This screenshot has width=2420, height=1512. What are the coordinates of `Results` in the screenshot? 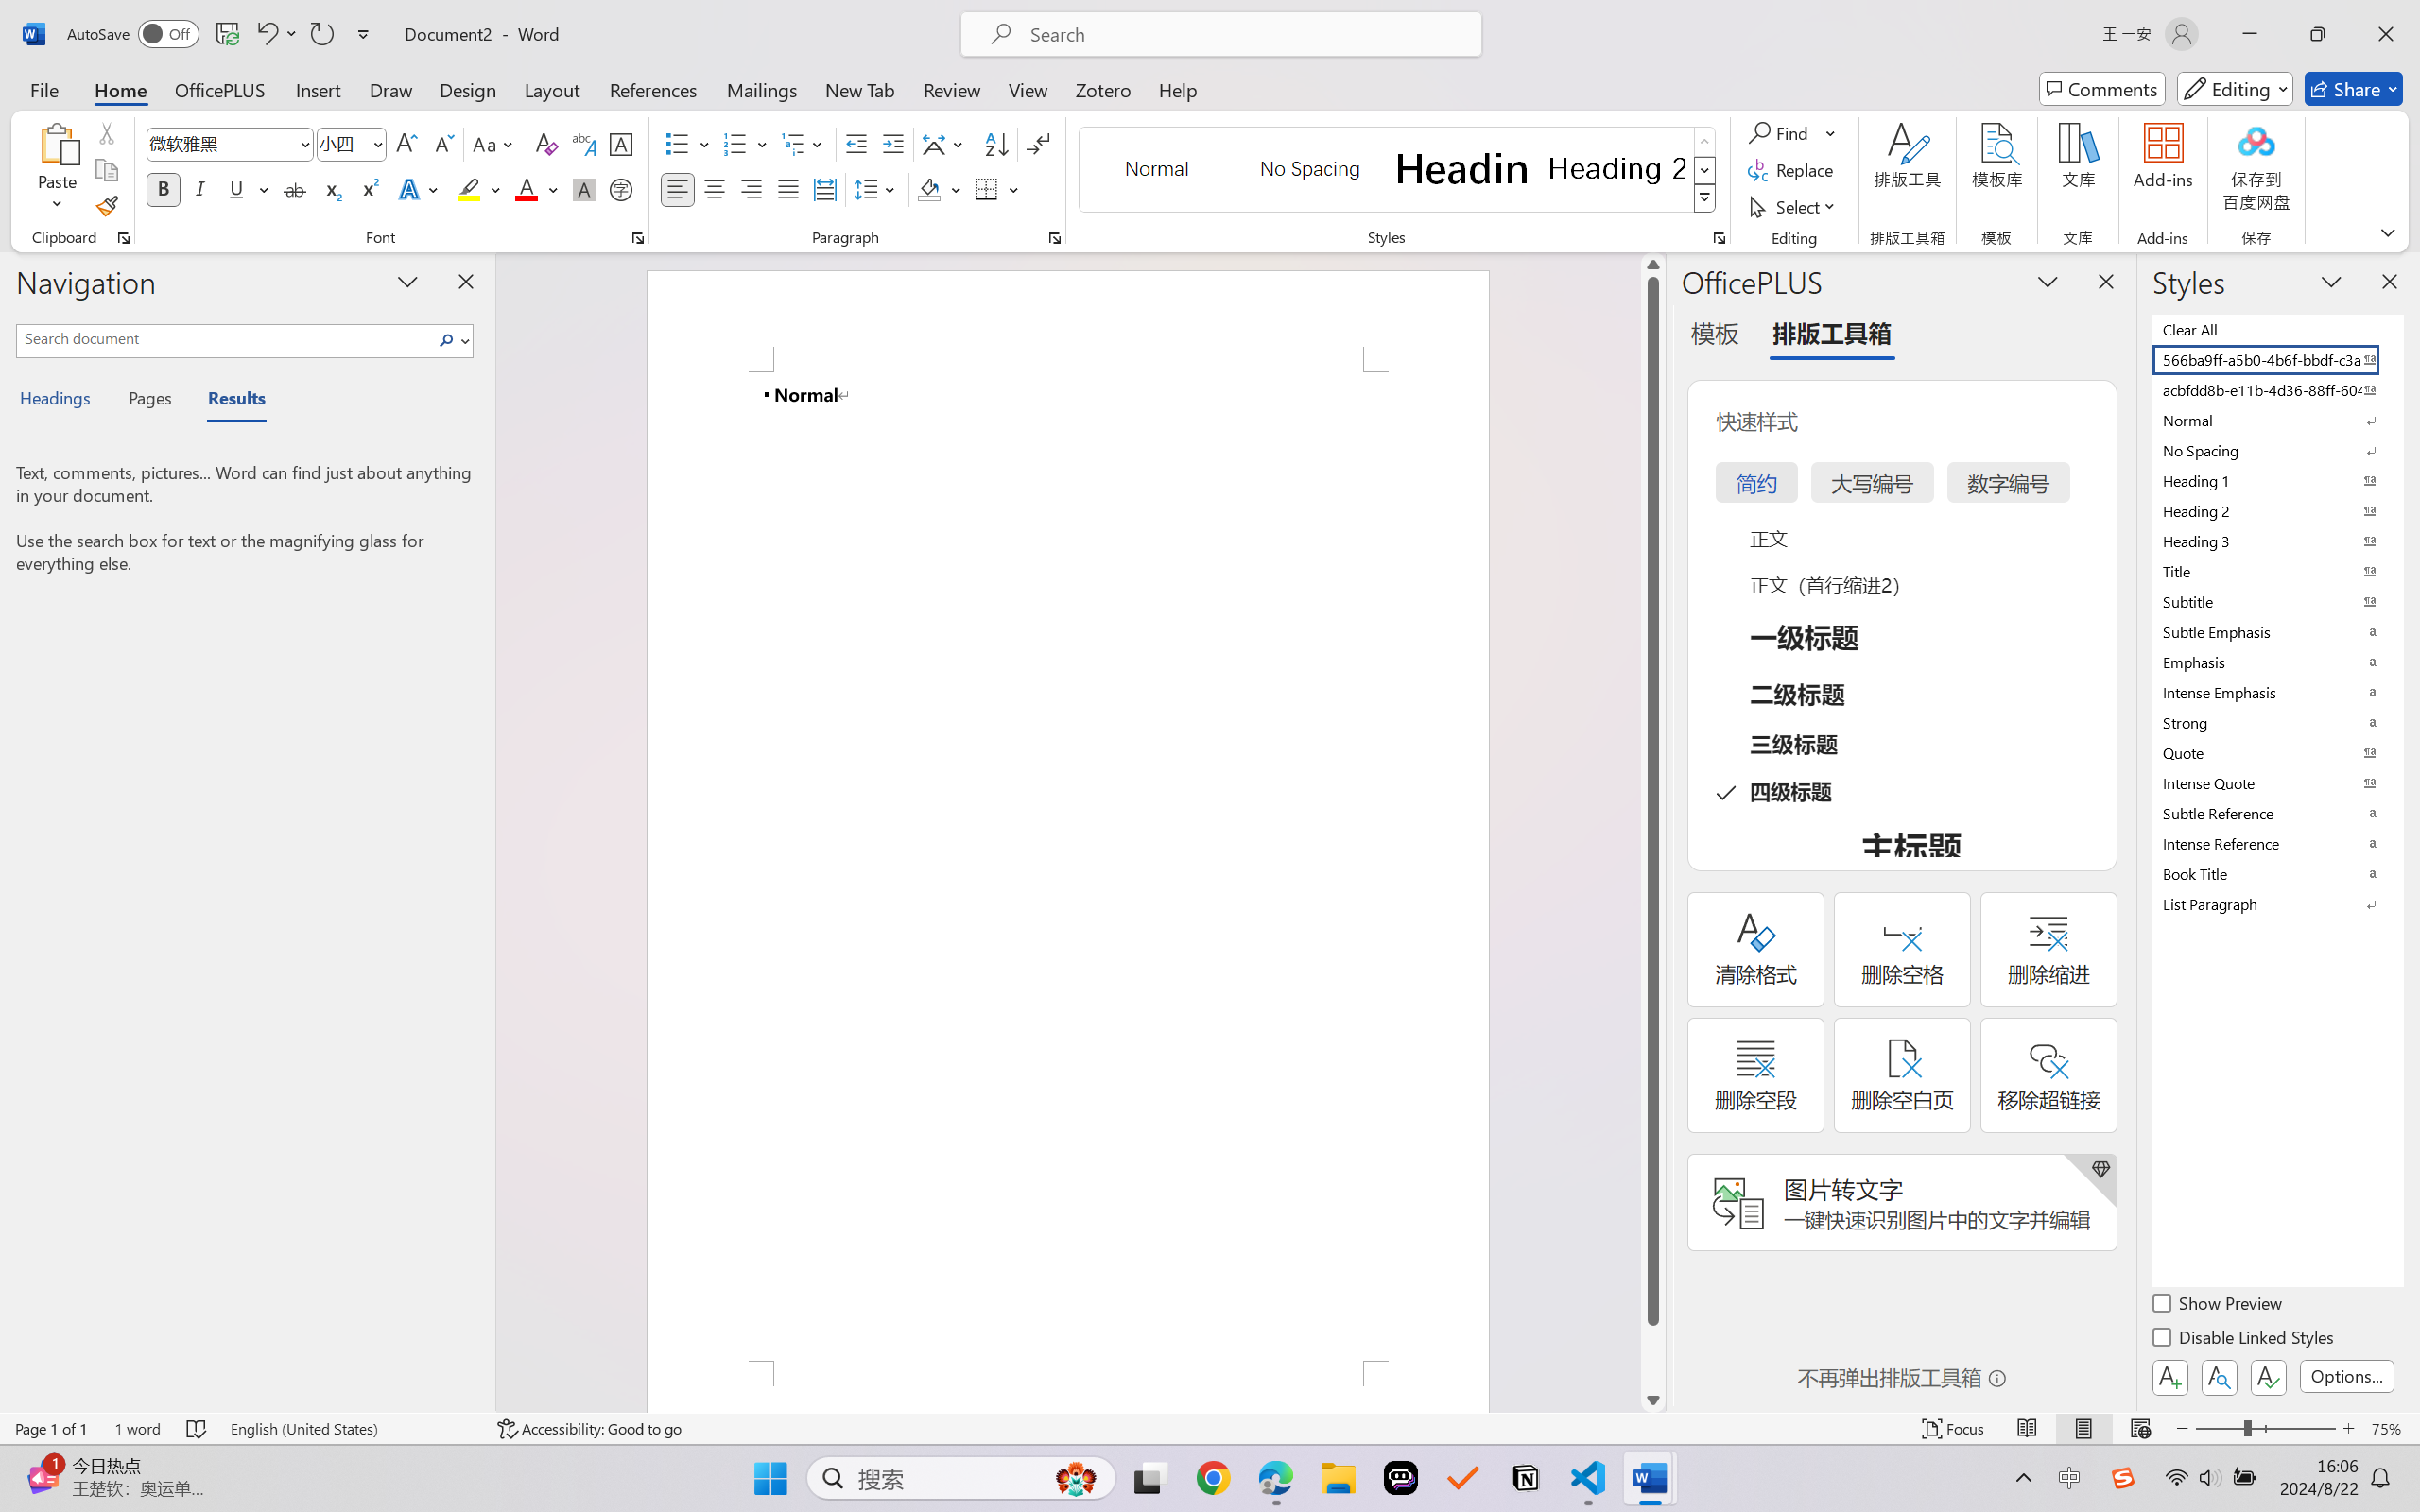 It's located at (227, 401).